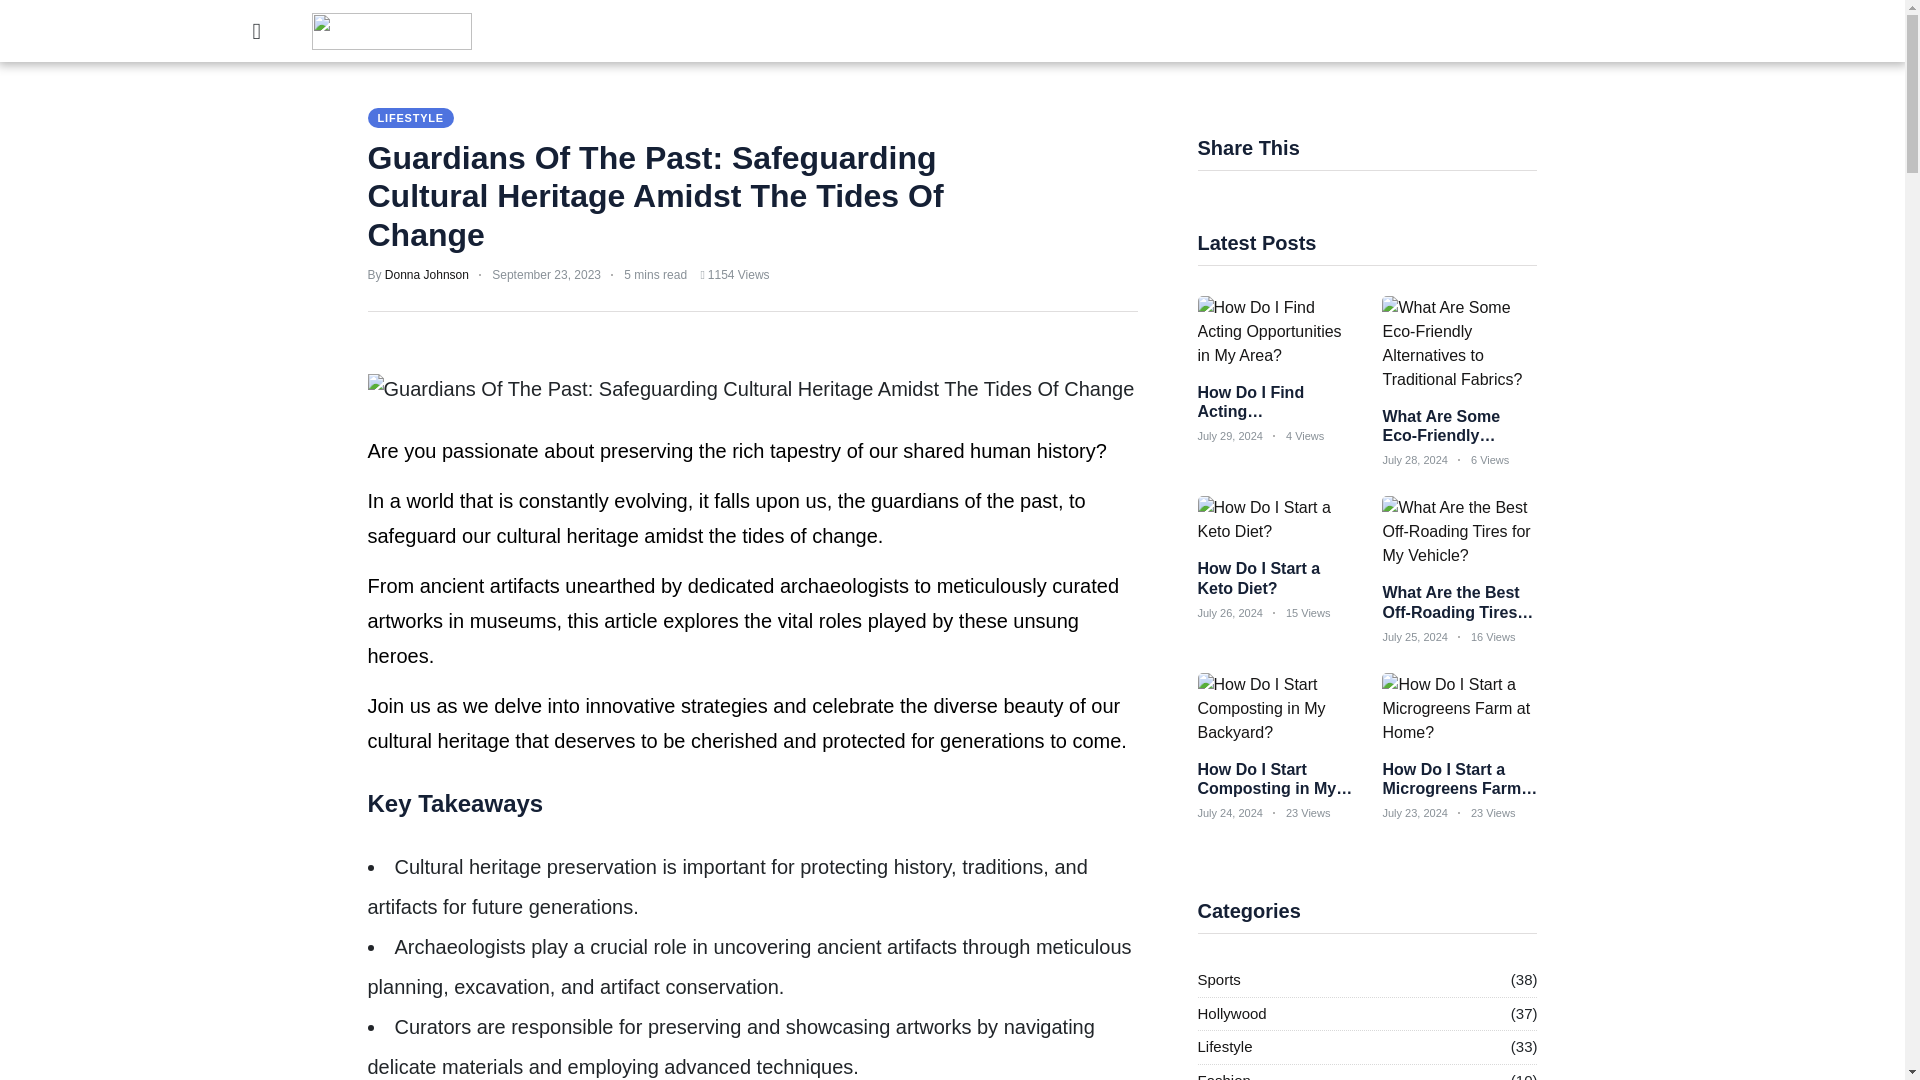 The width and height of the screenshot is (1920, 1080). Describe the element at coordinates (556, 34) in the screenshot. I see `SPORTS` at that location.